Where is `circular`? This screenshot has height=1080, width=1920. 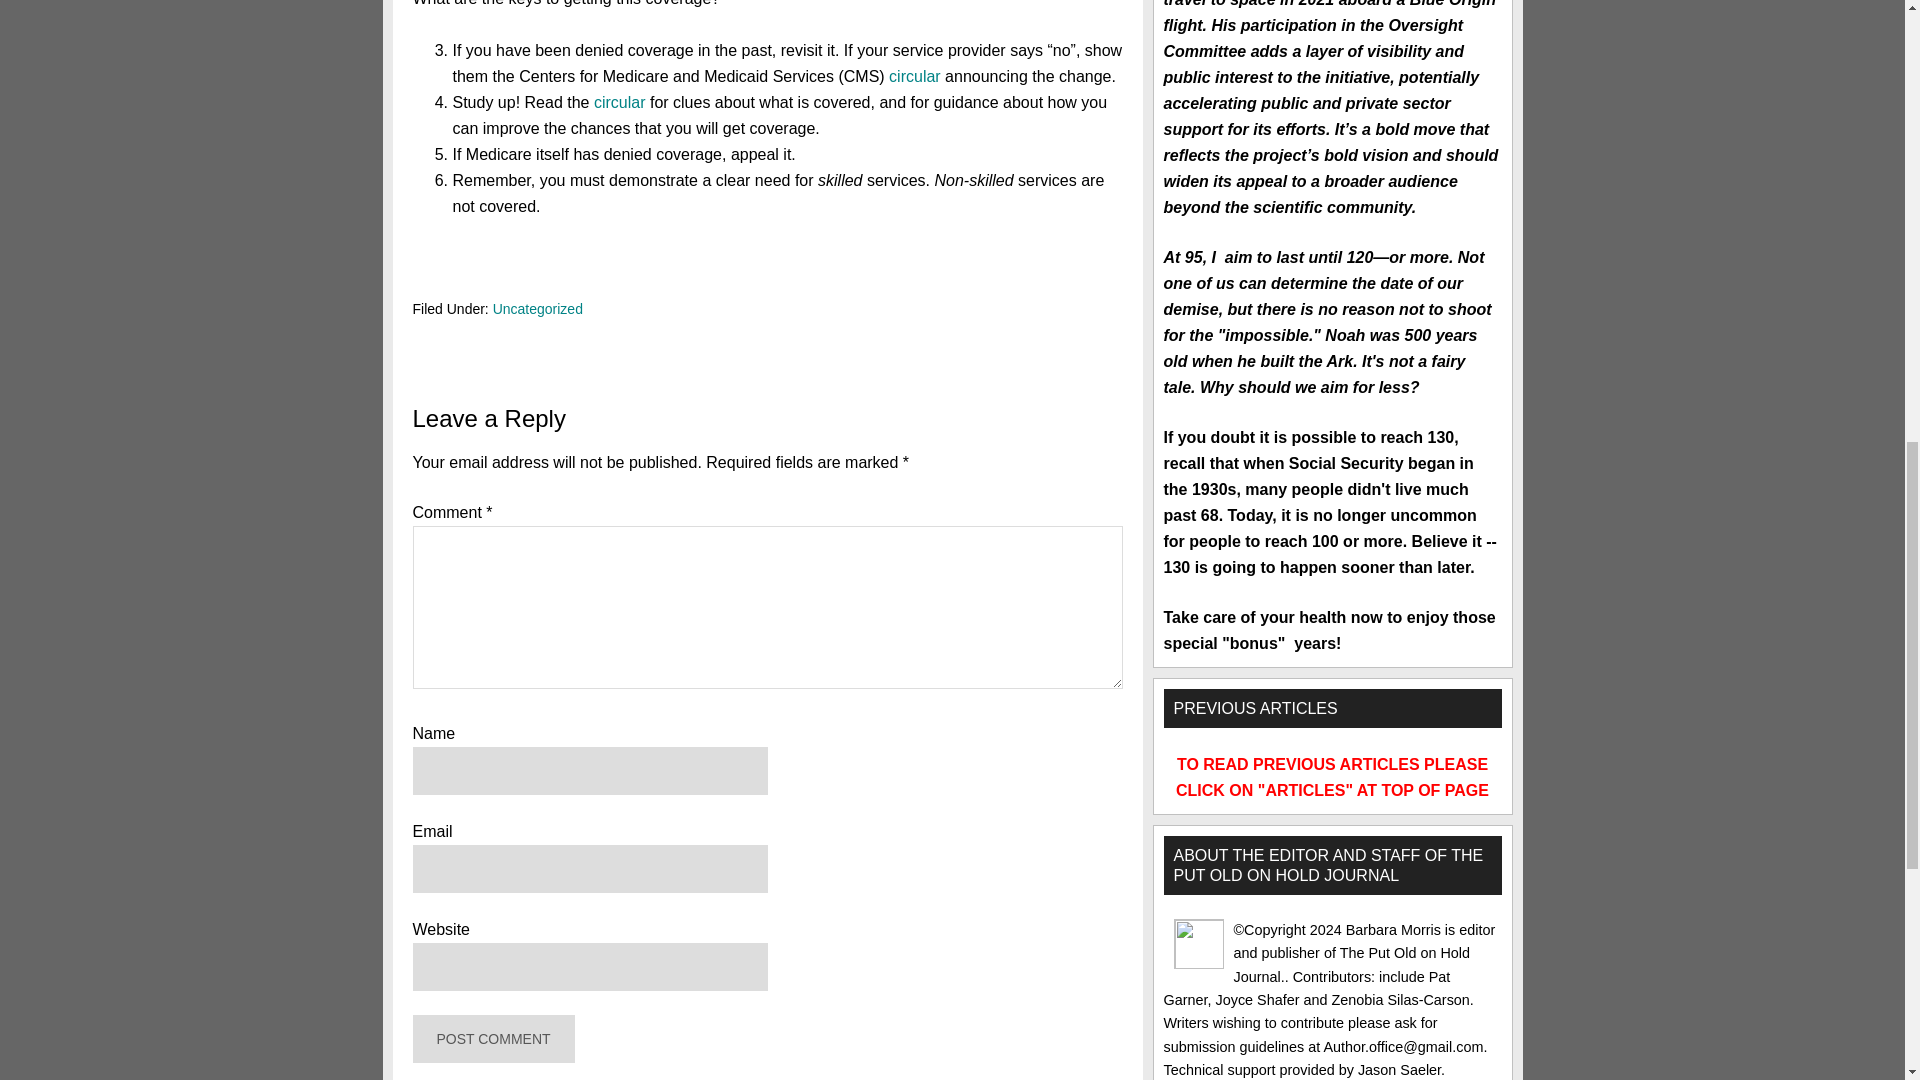
circular is located at coordinates (619, 102).